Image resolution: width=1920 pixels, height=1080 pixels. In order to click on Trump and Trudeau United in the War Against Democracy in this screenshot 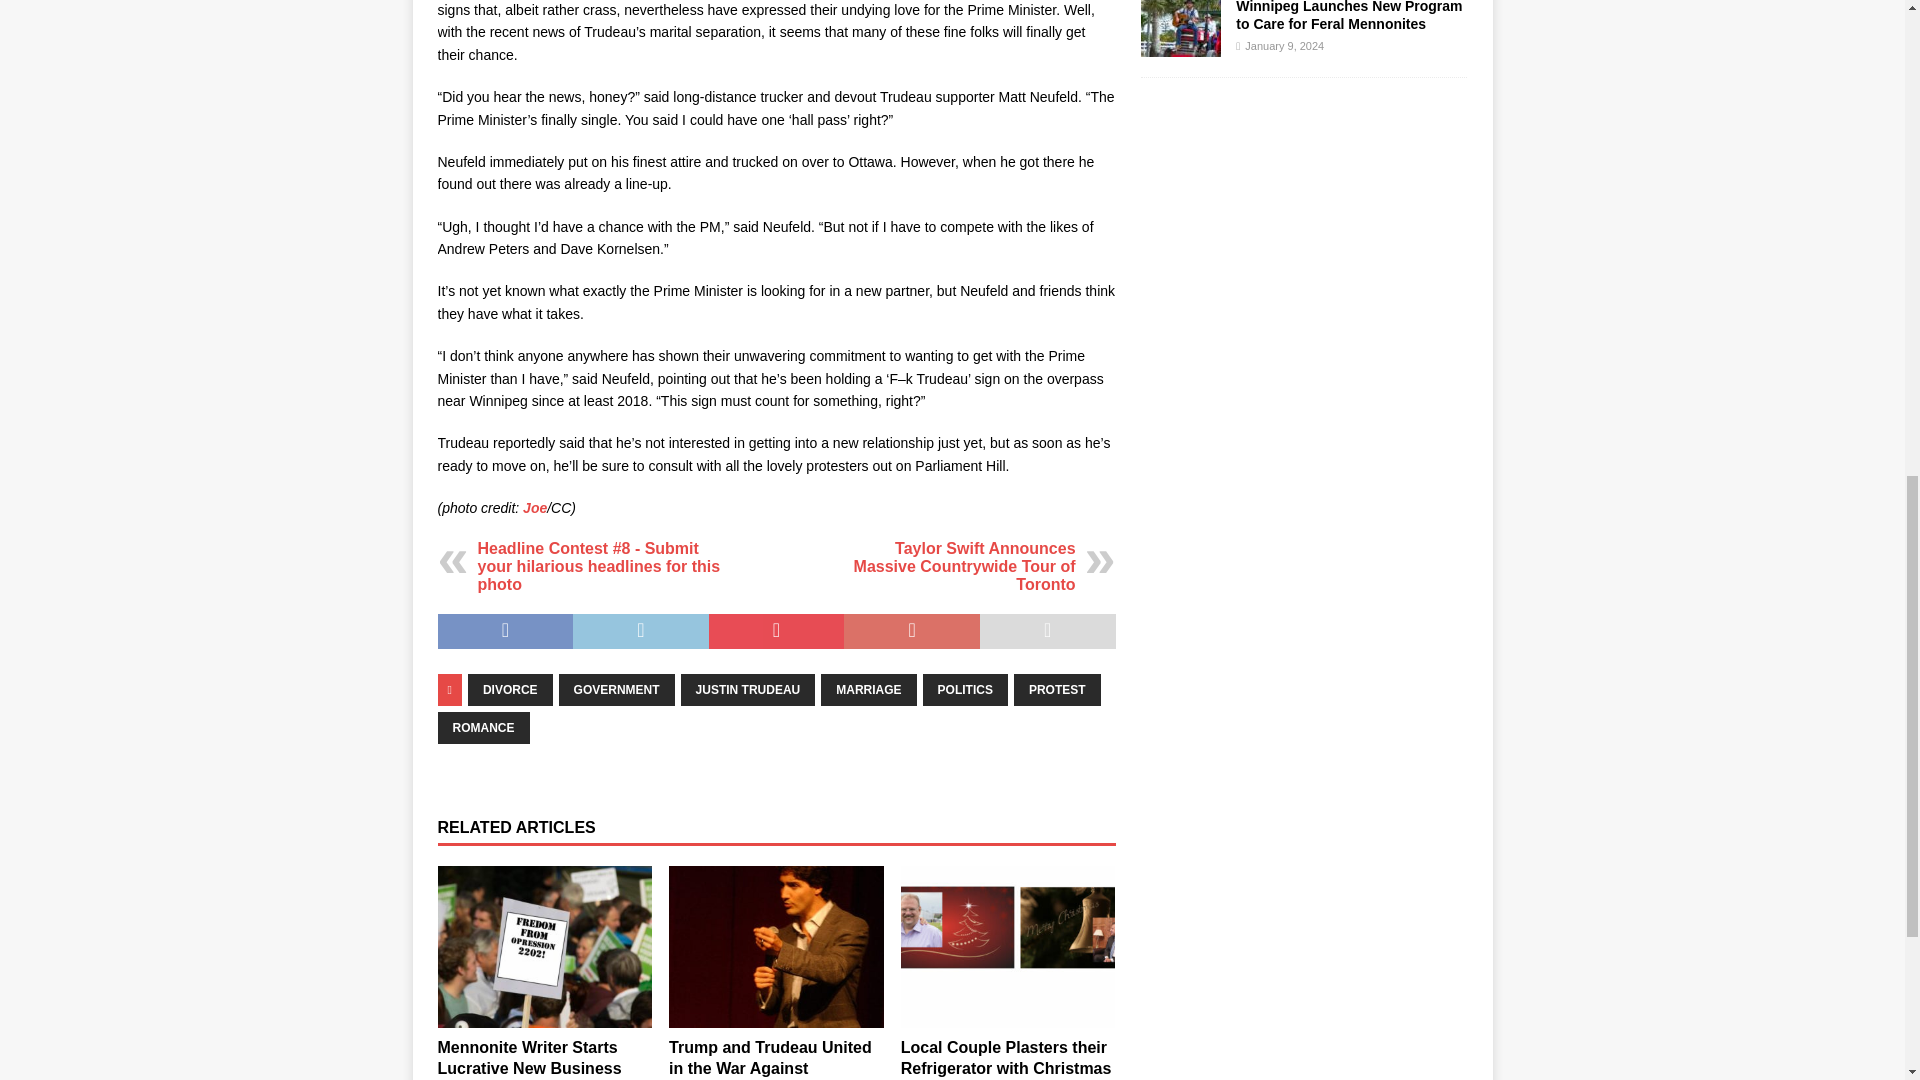, I will do `click(770, 1059)`.